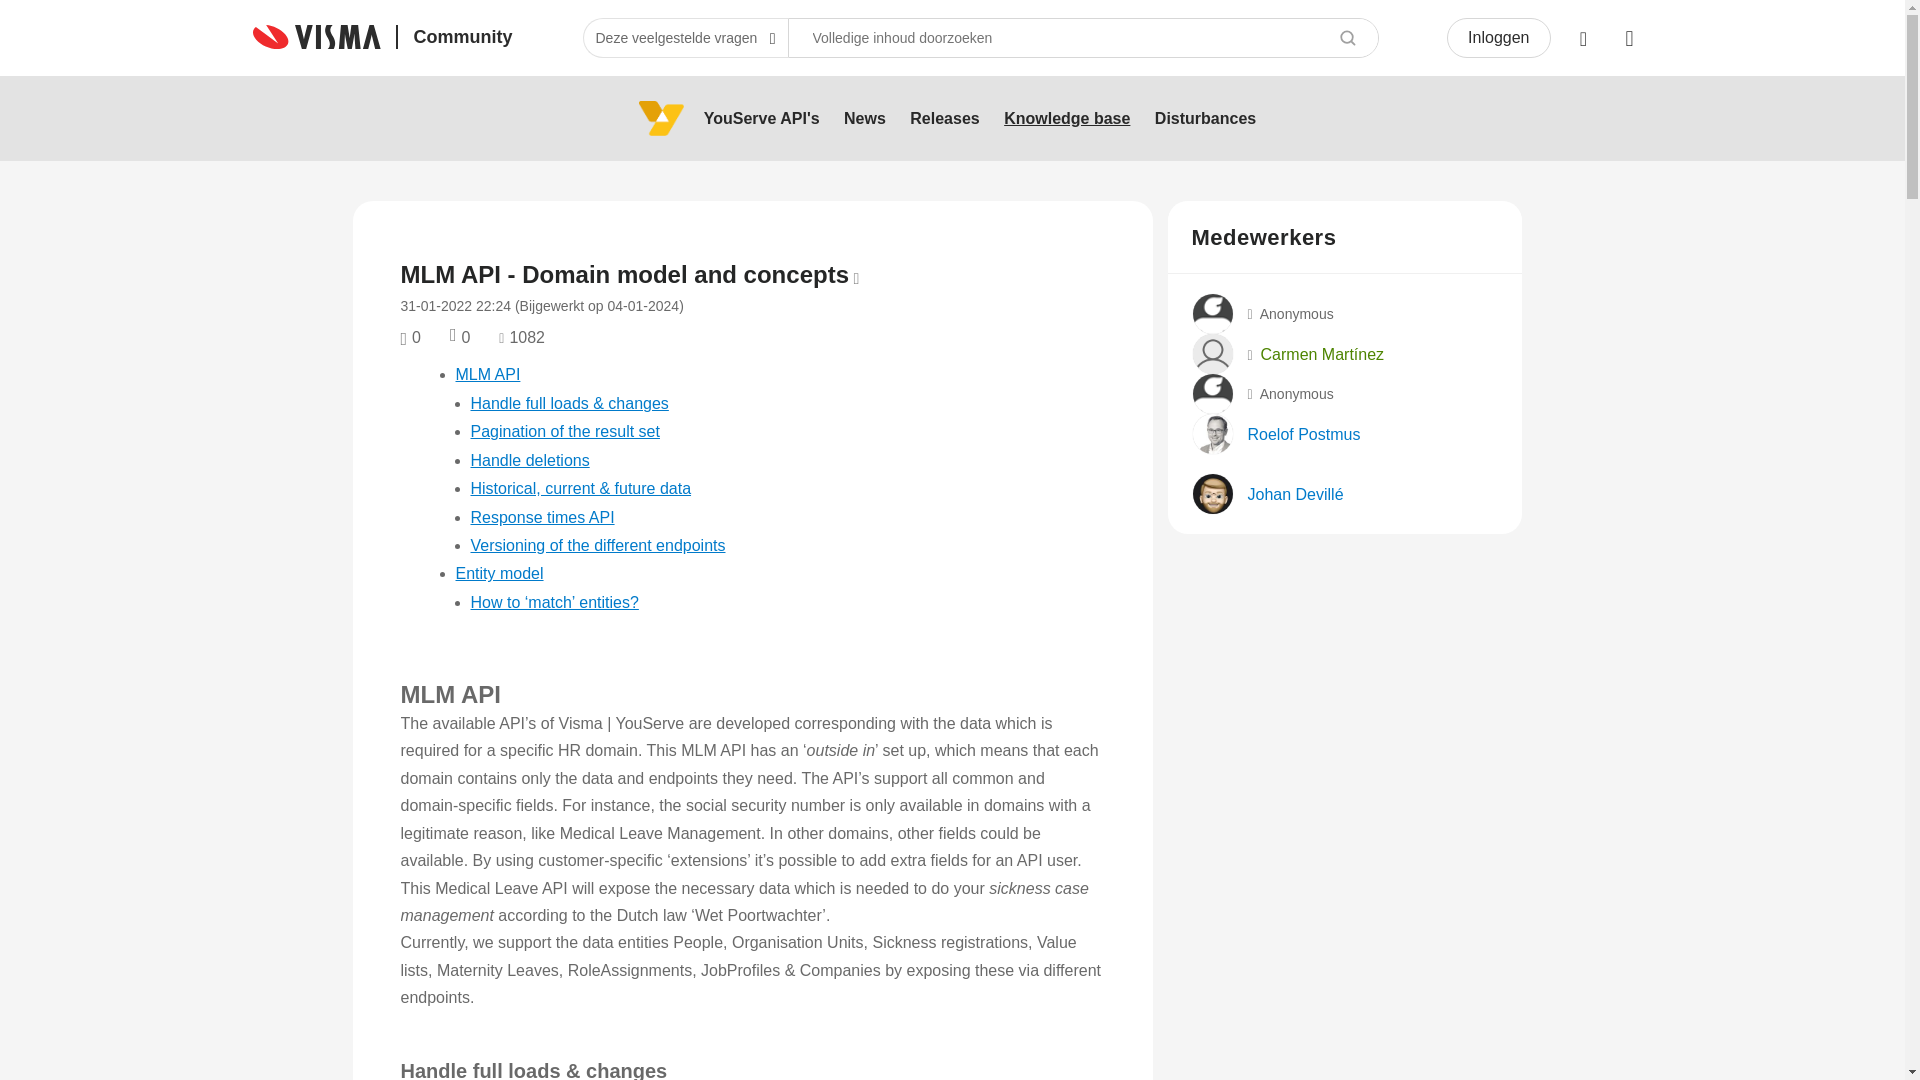 The height and width of the screenshot is (1080, 1920). I want to click on Knowledge base, so click(1067, 118).